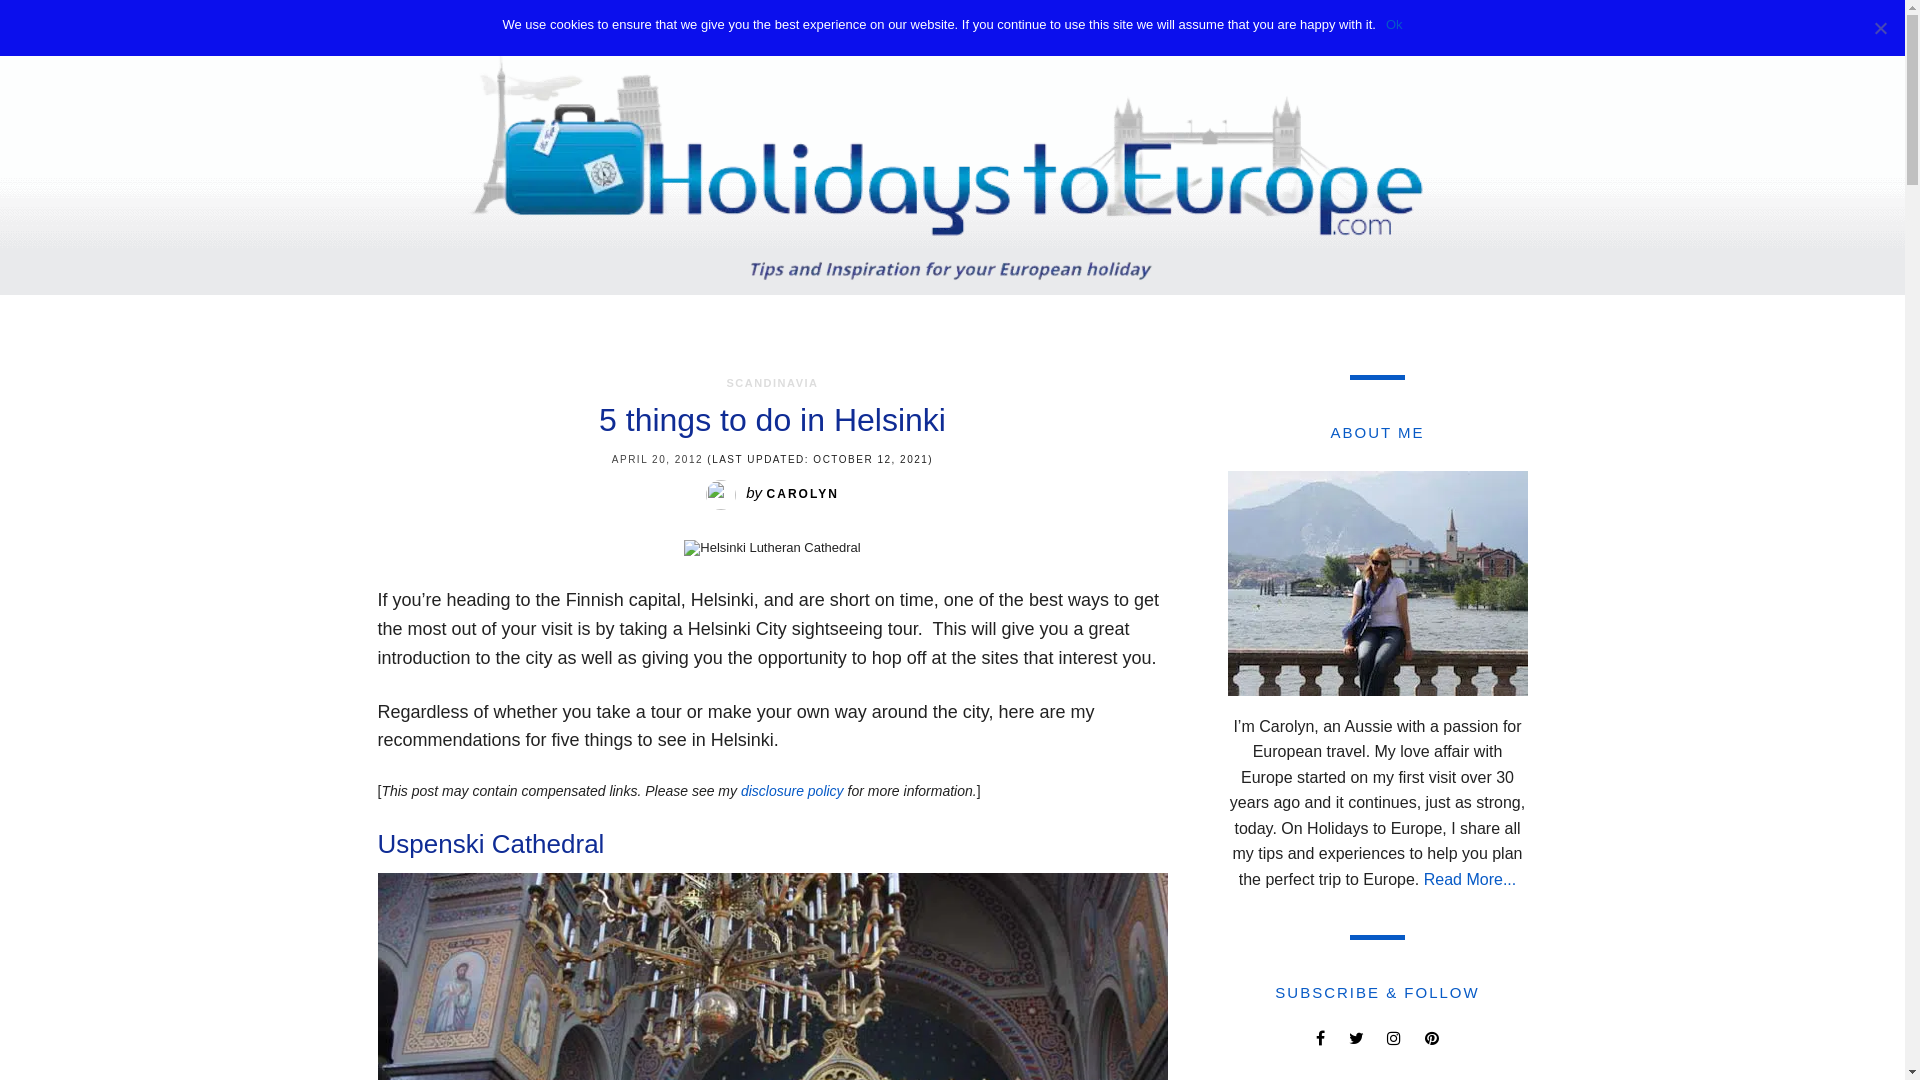  Describe the element at coordinates (803, 494) in the screenshot. I see `CAROLYN` at that location.